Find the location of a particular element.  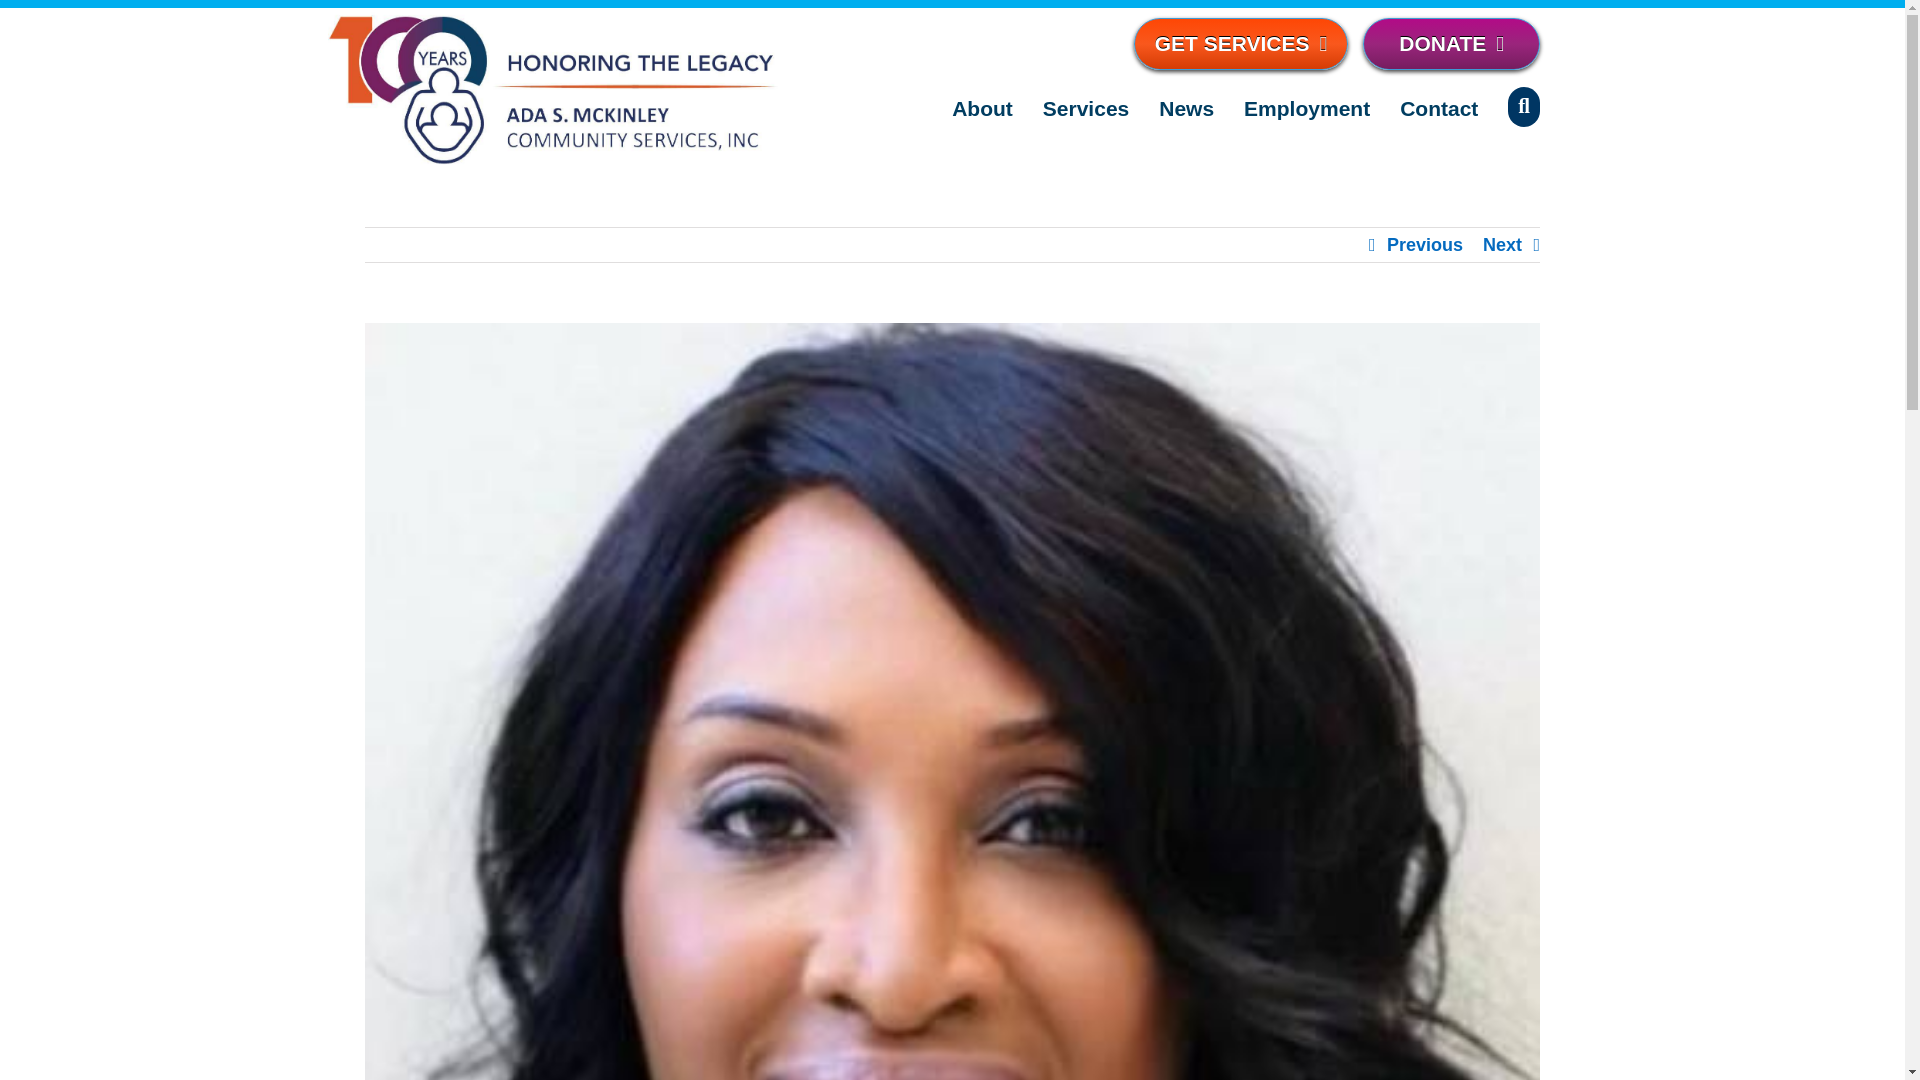

DONATE is located at coordinates (1451, 44).